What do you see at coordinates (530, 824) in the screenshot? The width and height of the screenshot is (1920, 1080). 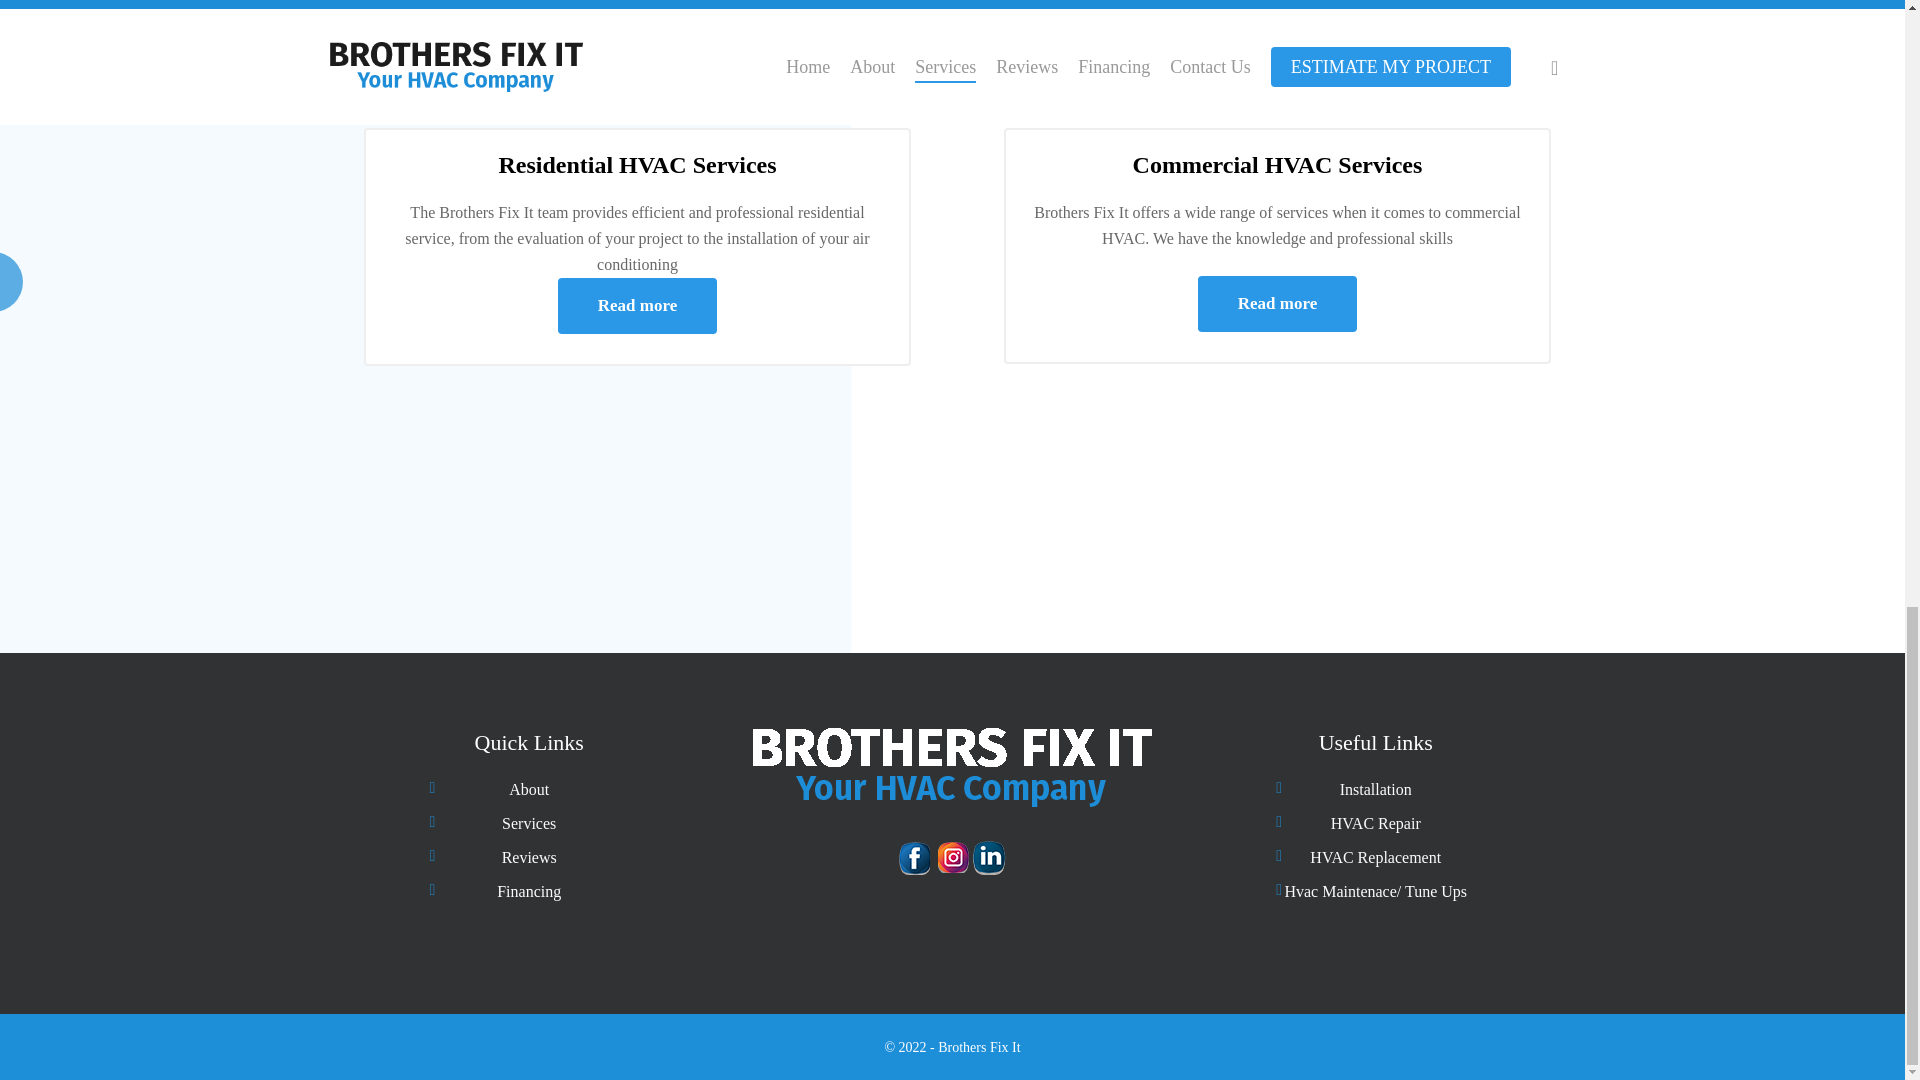 I see `Services` at bounding box center [530, 824].